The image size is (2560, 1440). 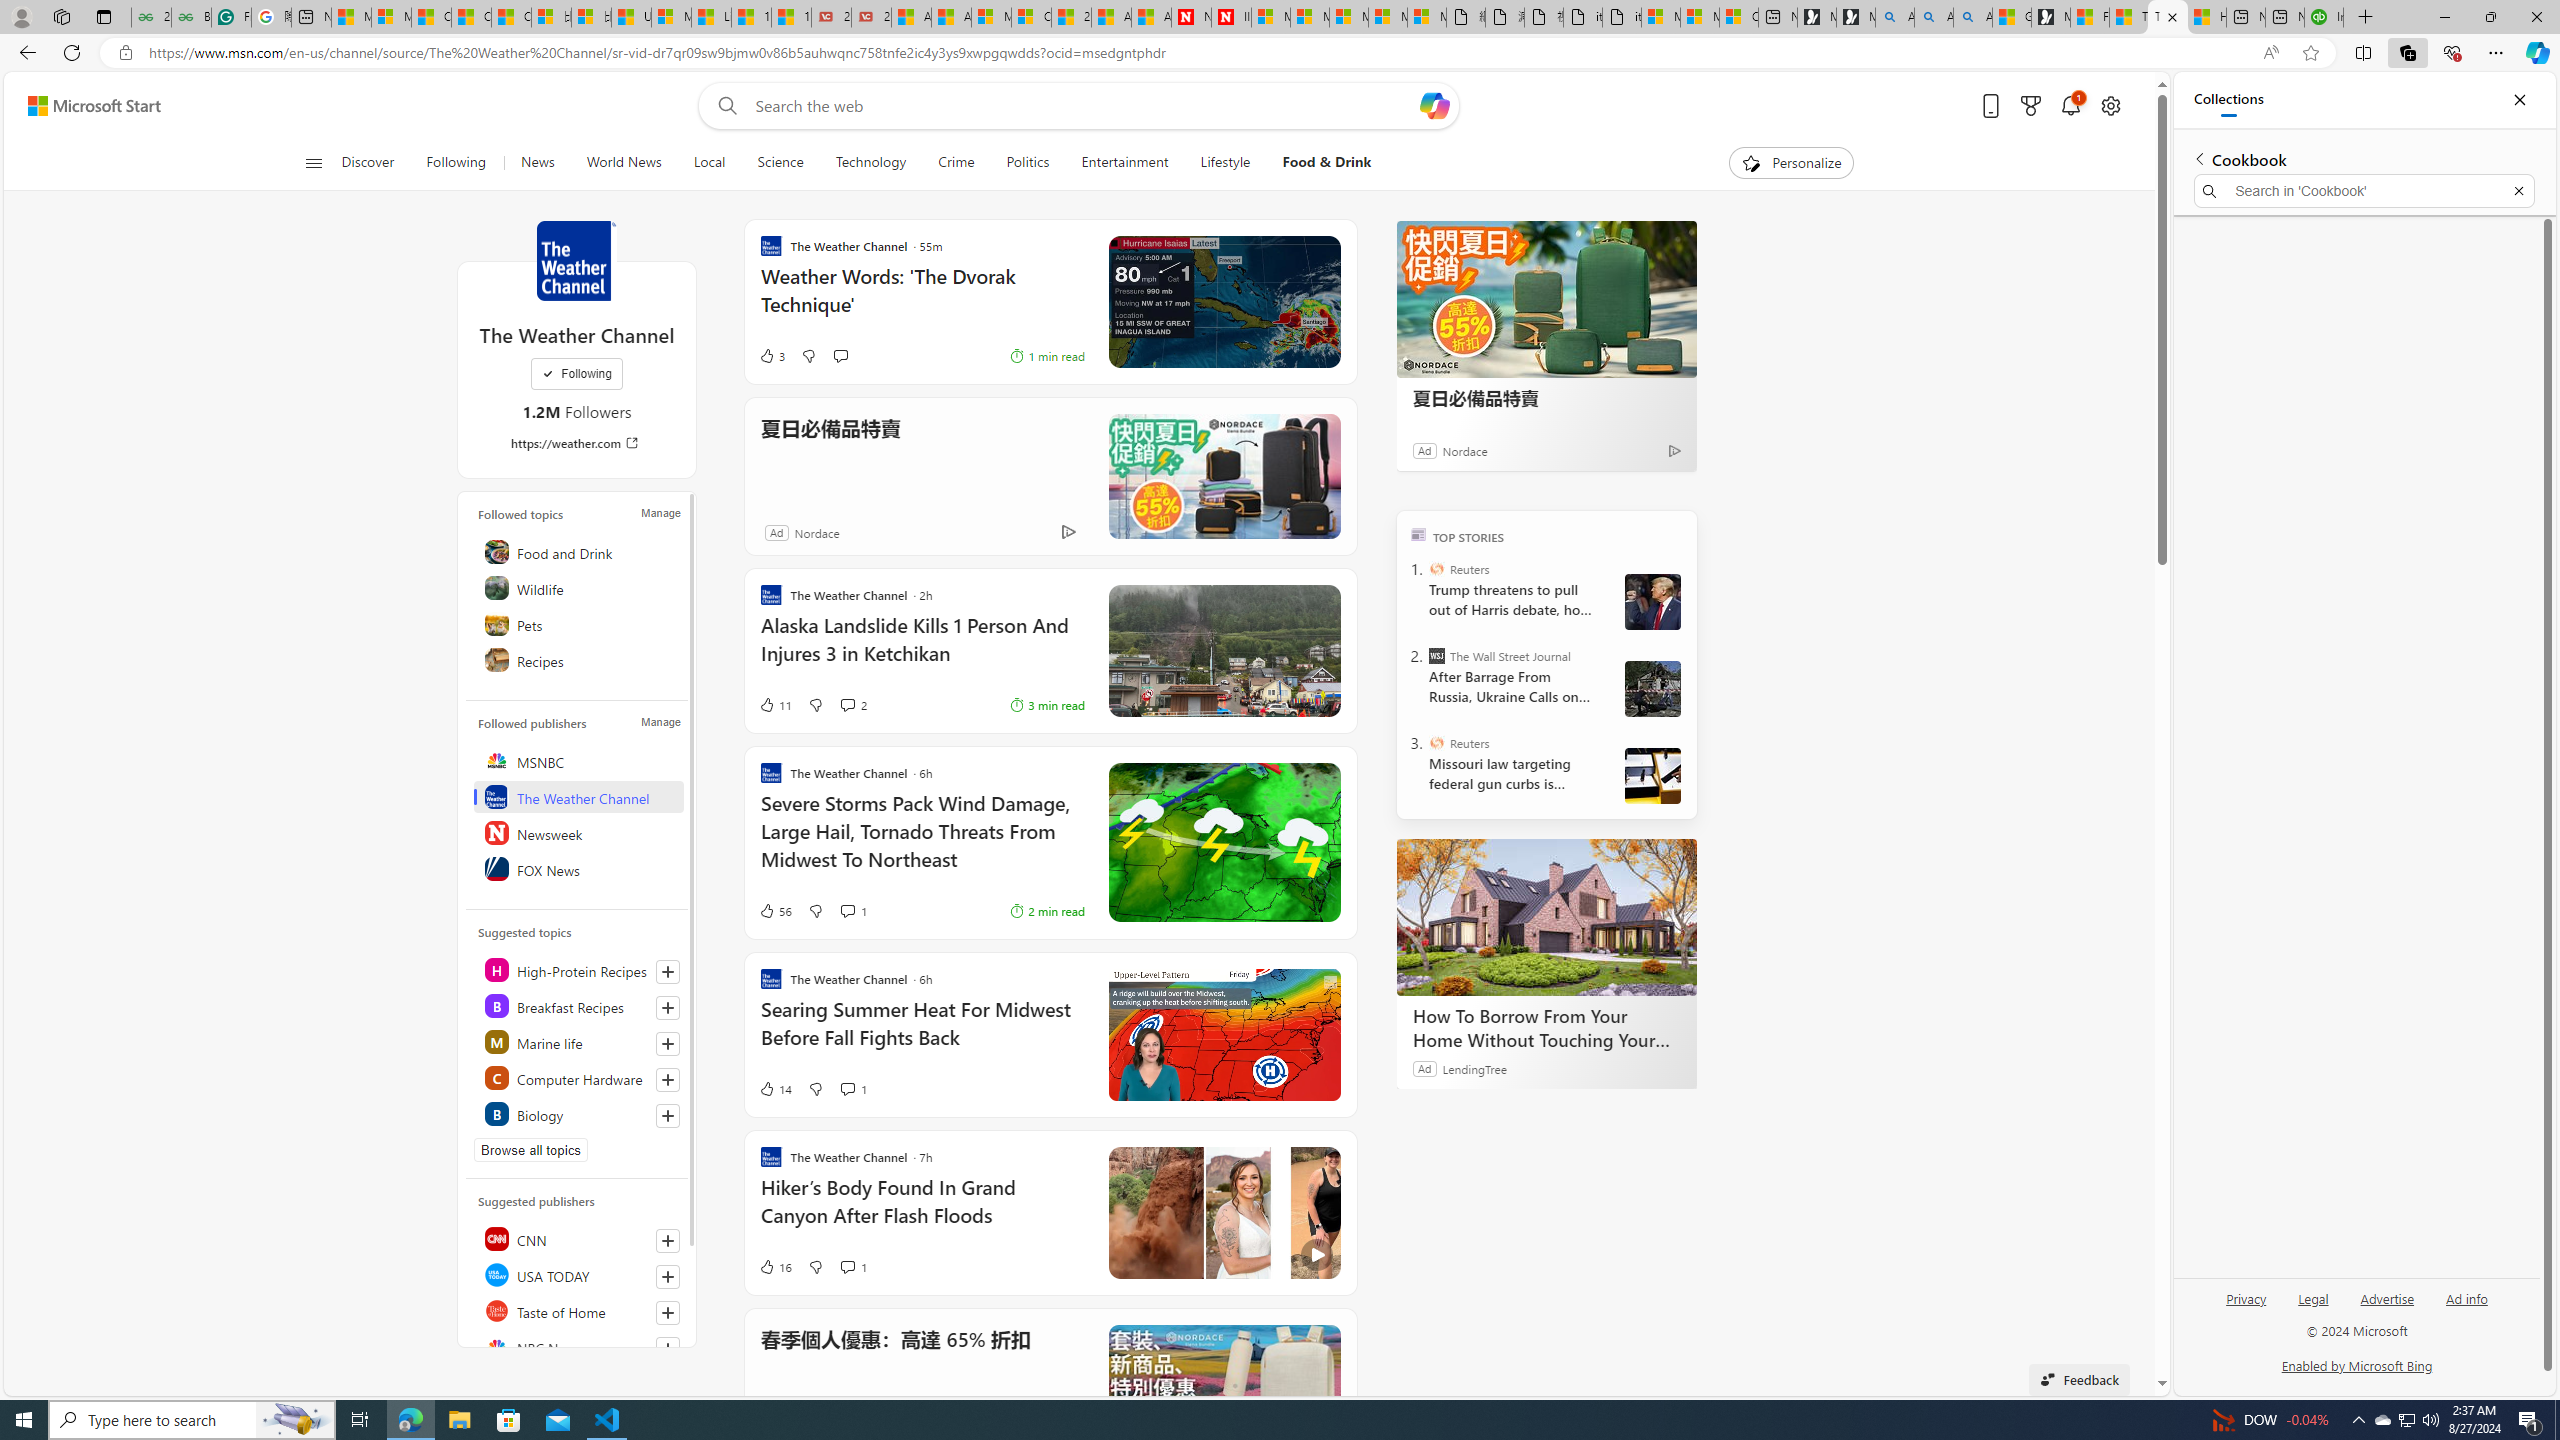 I want to click on https://weather.com, so click(x=577, y=442).